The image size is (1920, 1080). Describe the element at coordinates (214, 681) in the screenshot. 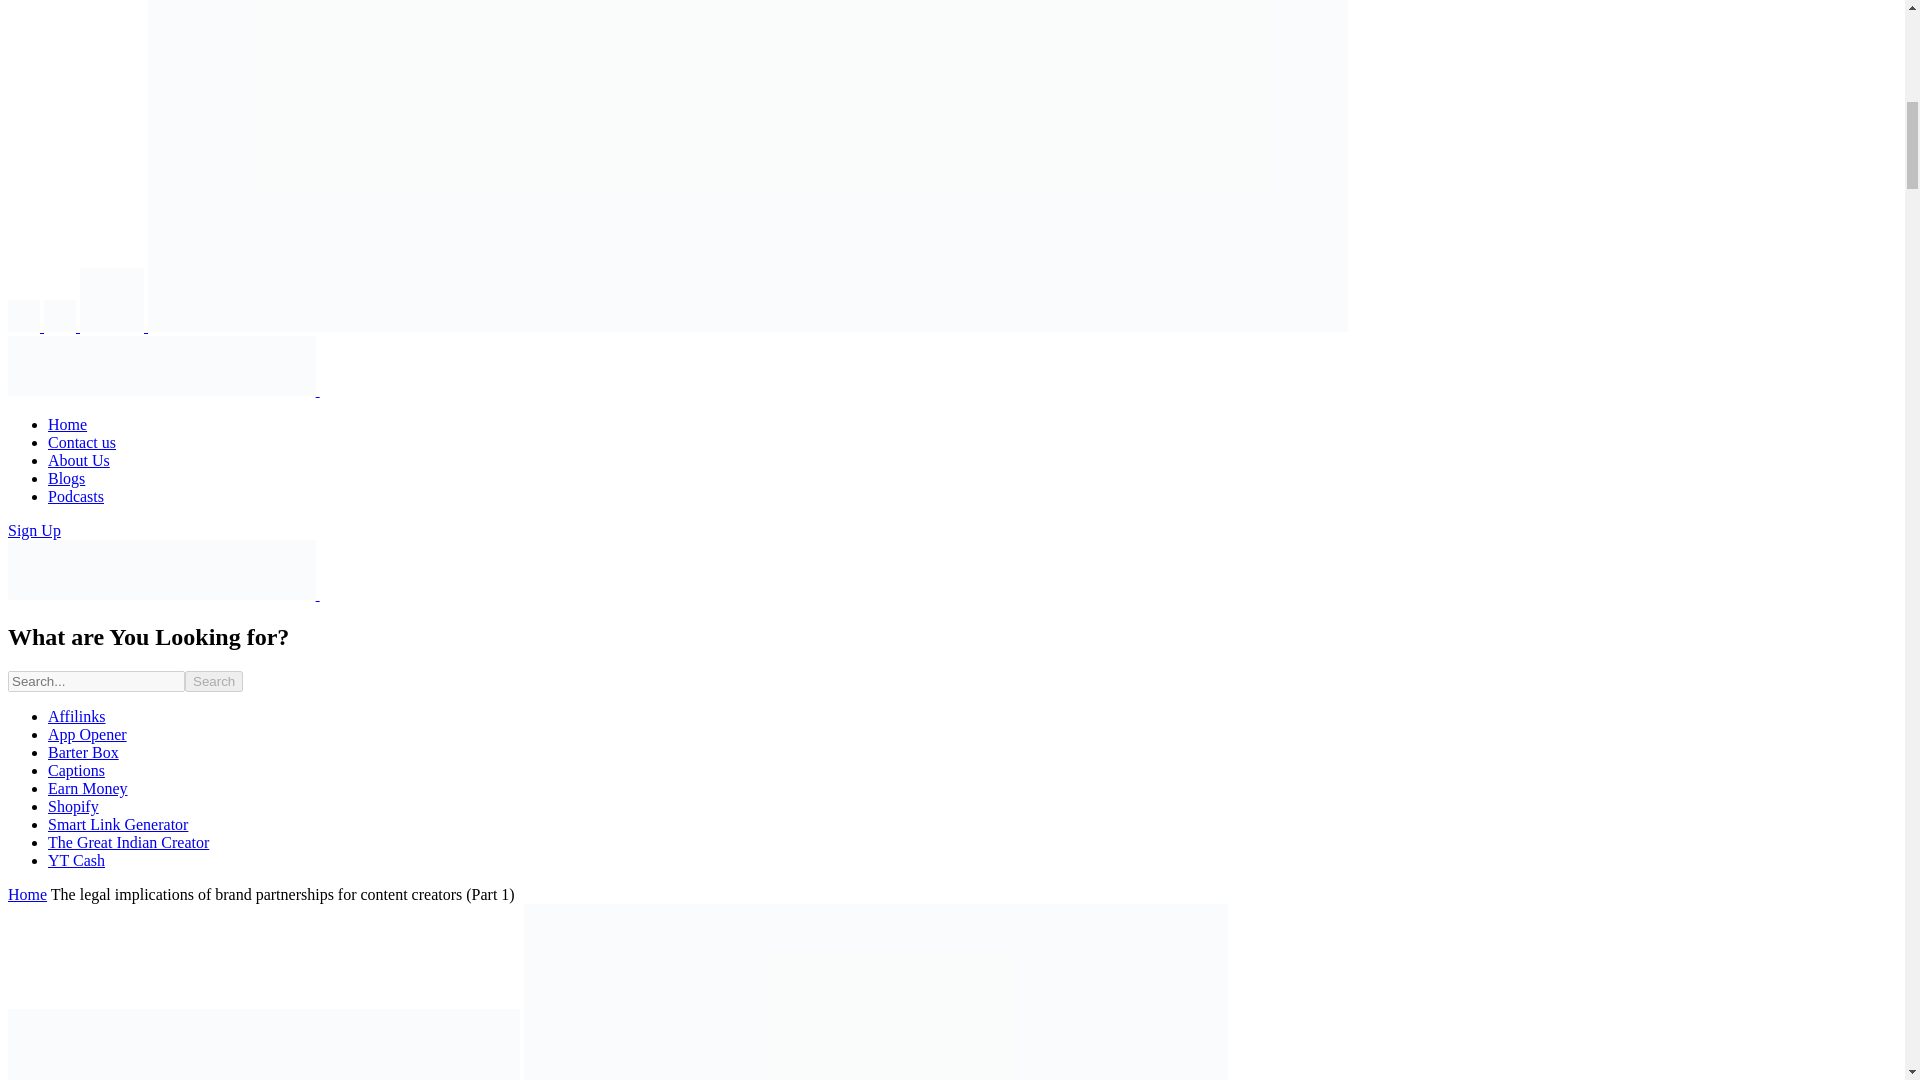

I see `Search` at that location.